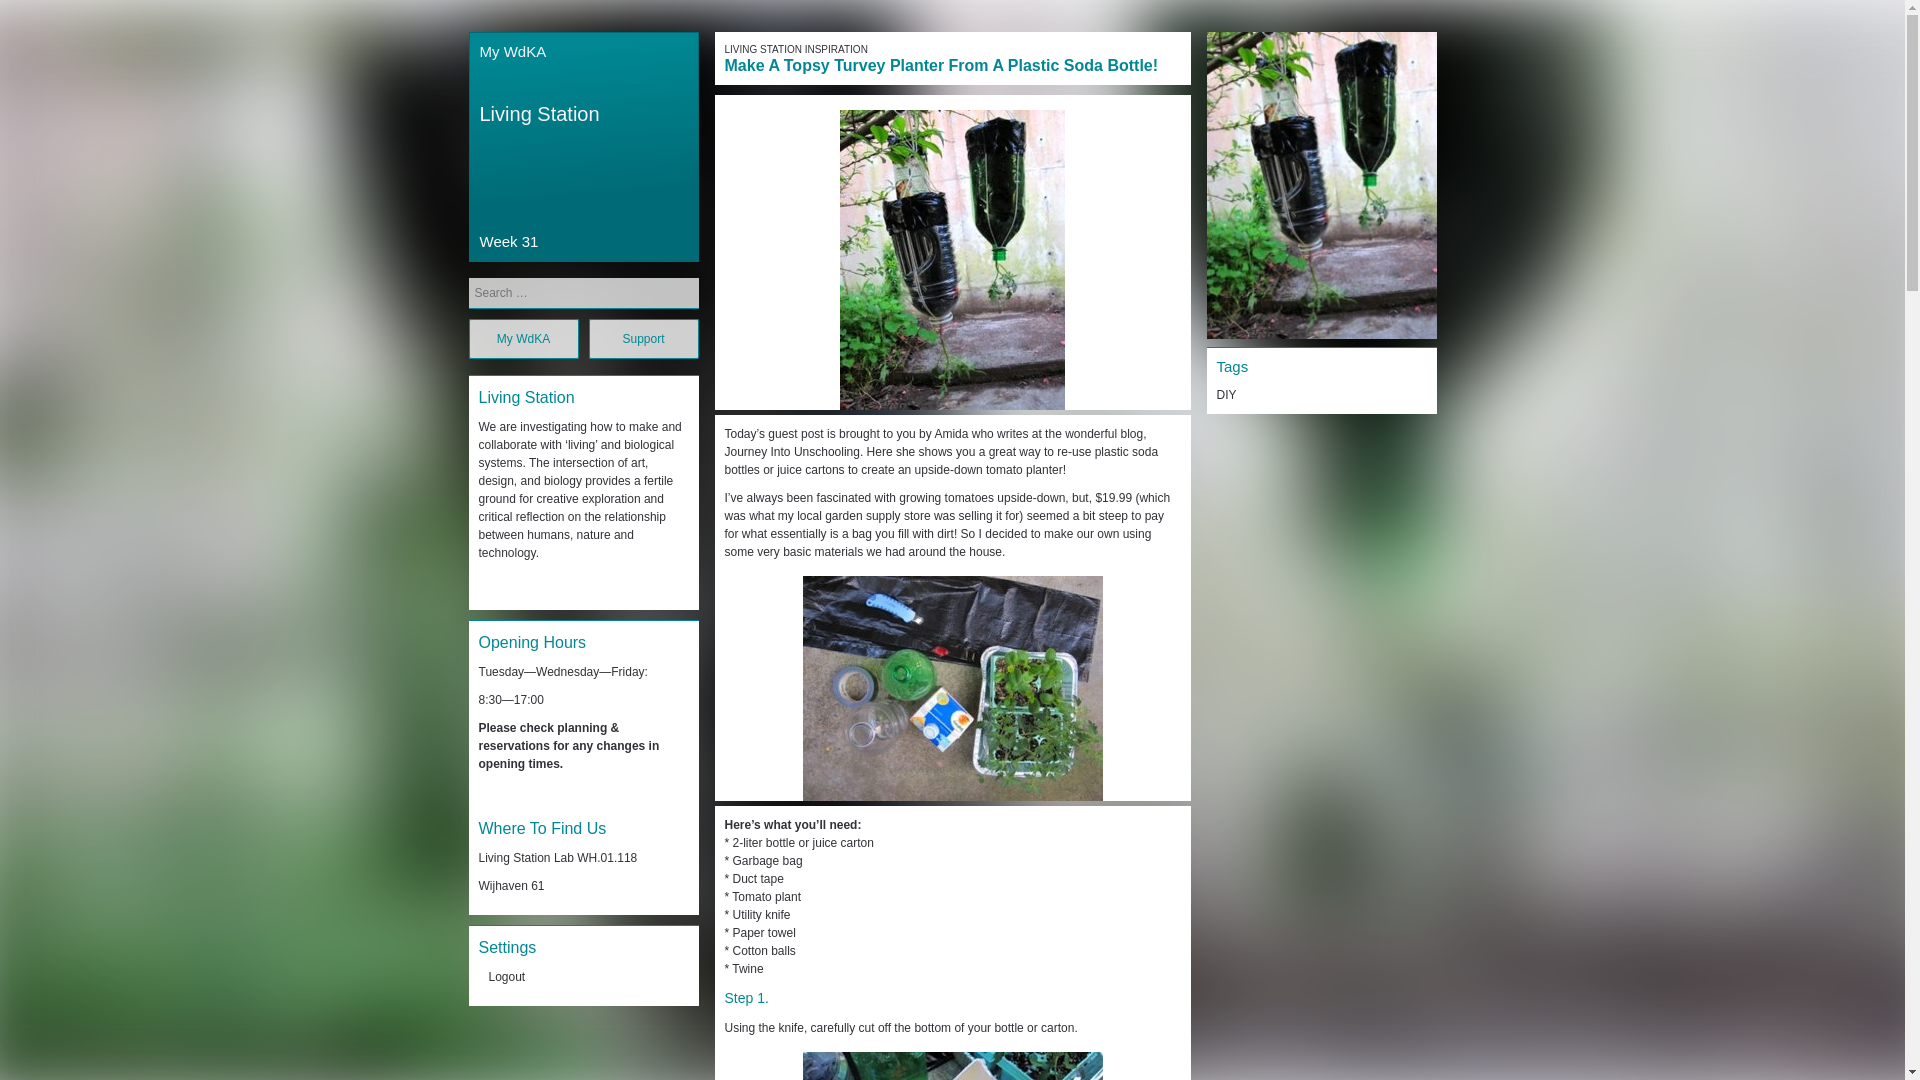 The width and height of the screenshot is (1920, 1080). I want to click on Logout, so click(506, 976).